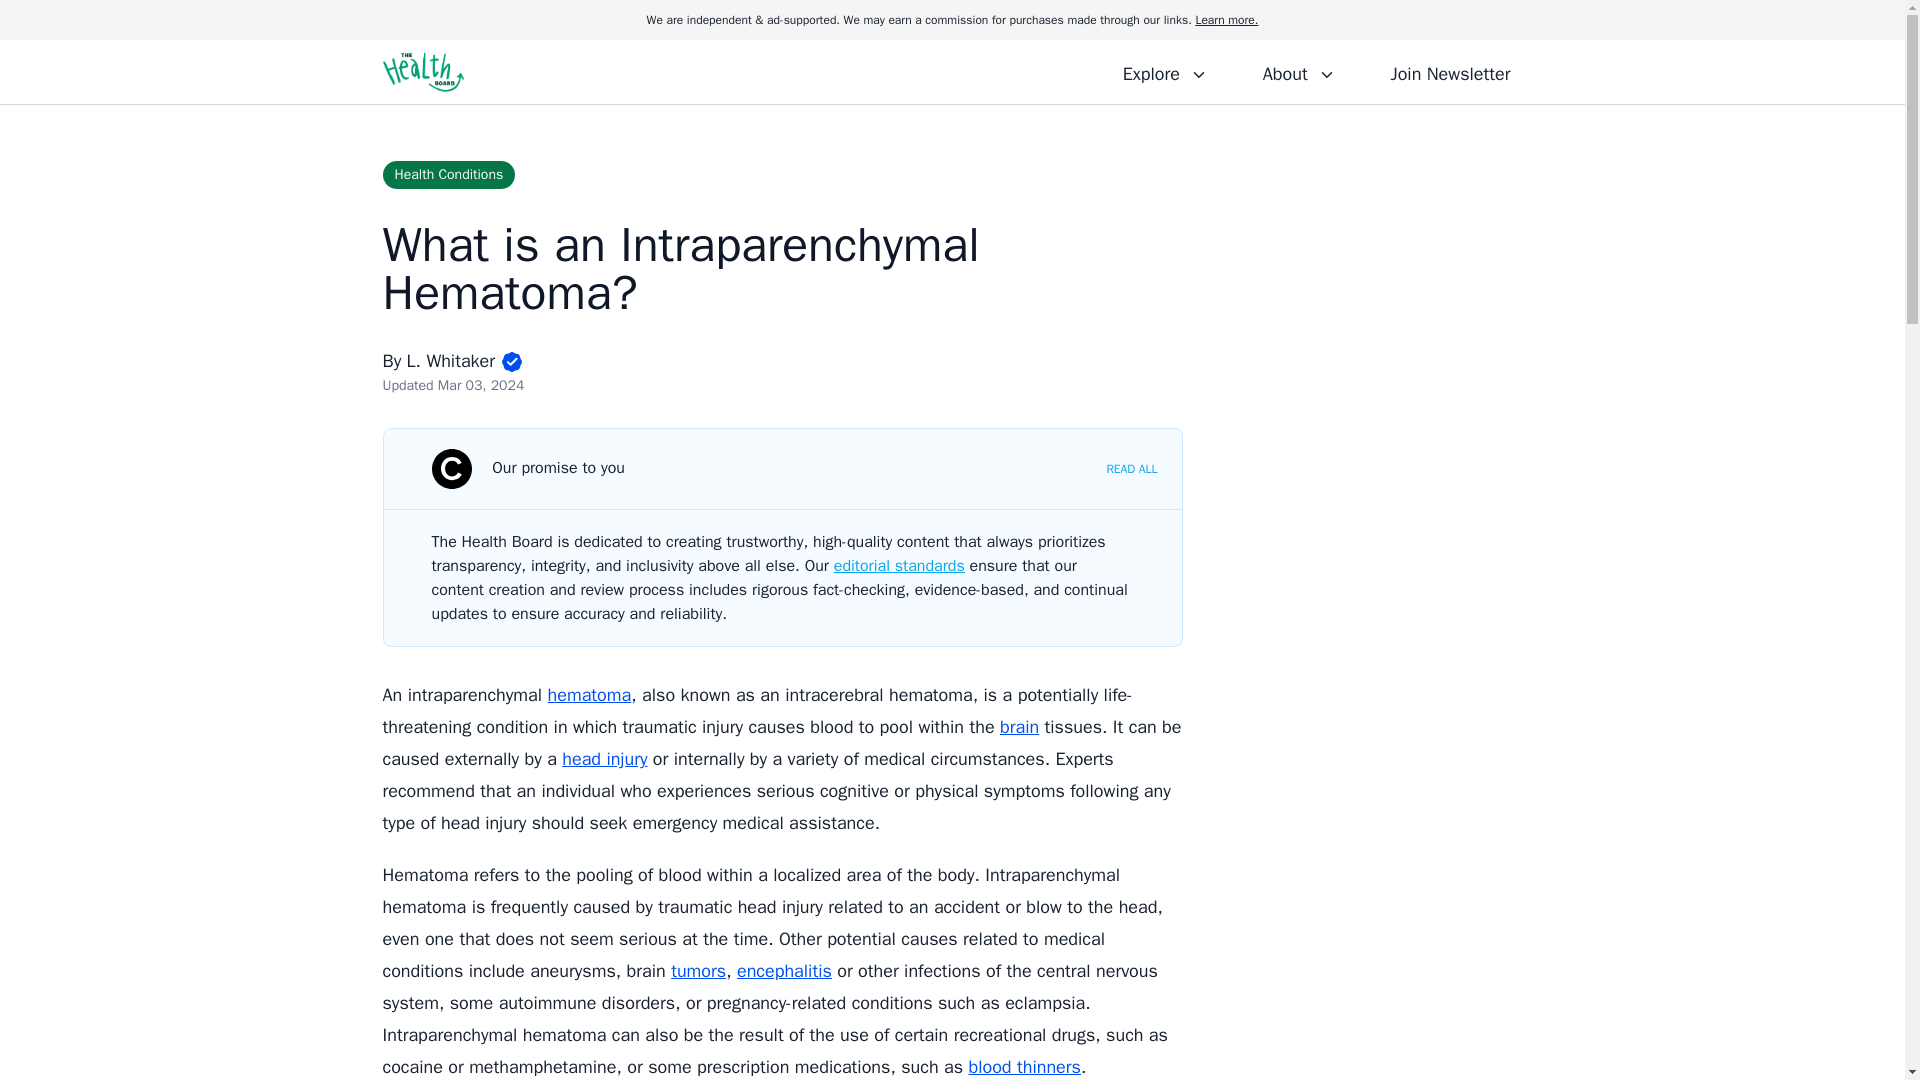 The width and height of the screenshot is (1920, 1080). I want to click on Explore, so click(1164, 71).